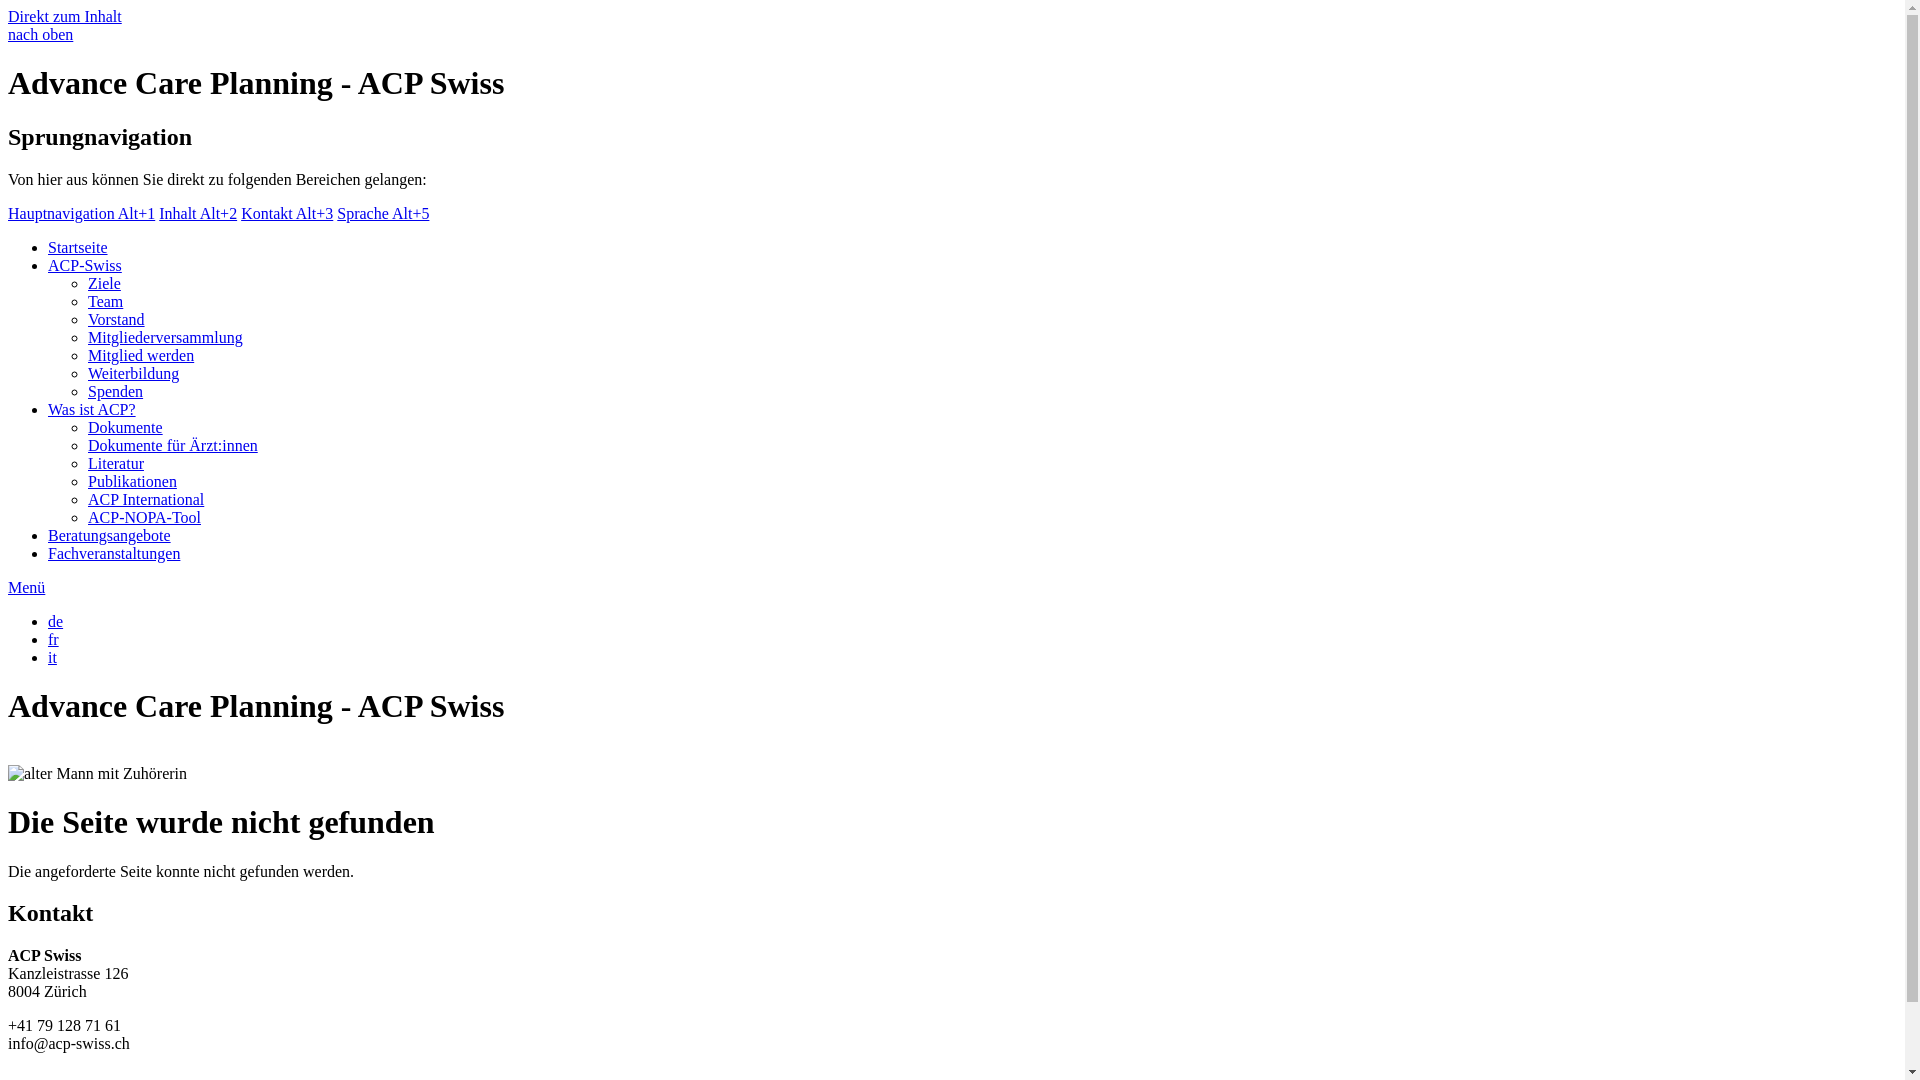  I want to click on Inhalt Alt+2, so click(198, 214).